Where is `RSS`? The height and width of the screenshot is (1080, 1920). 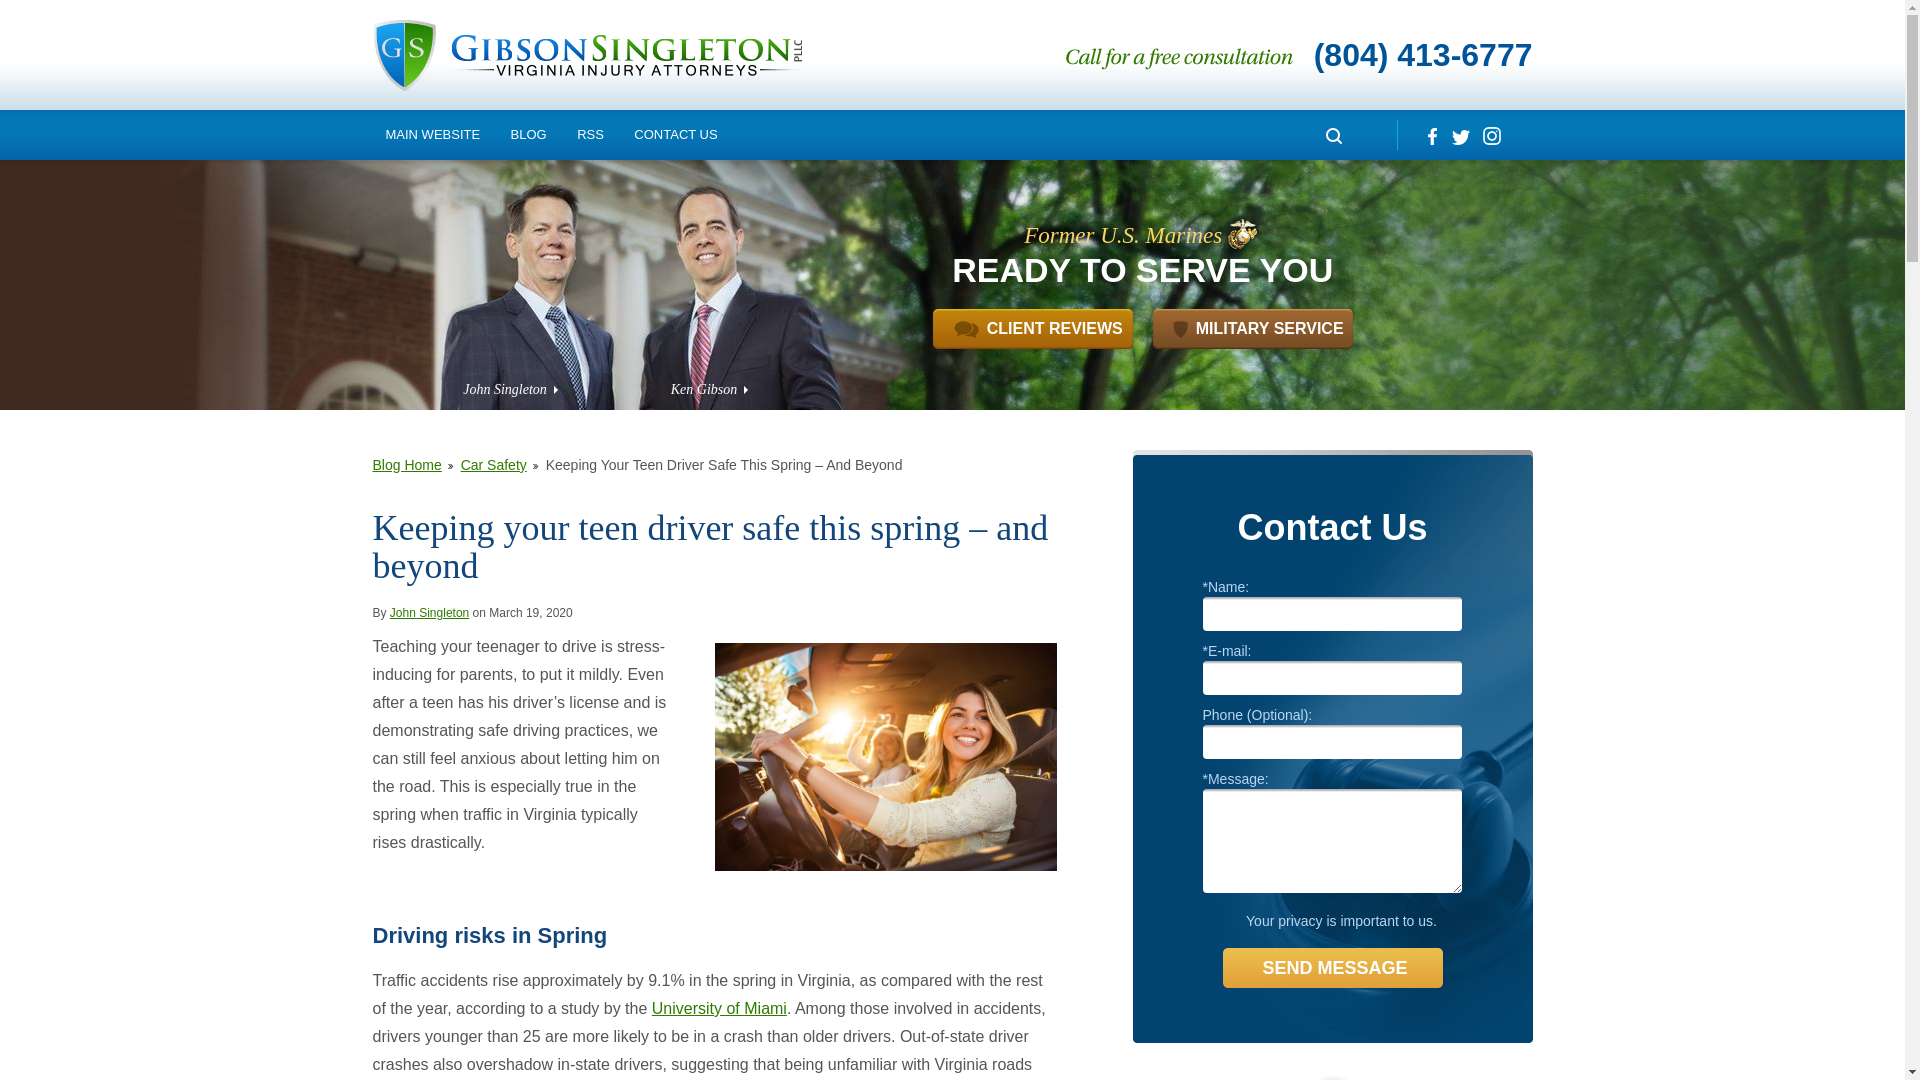
RSS is located at coordinates (590, 134).